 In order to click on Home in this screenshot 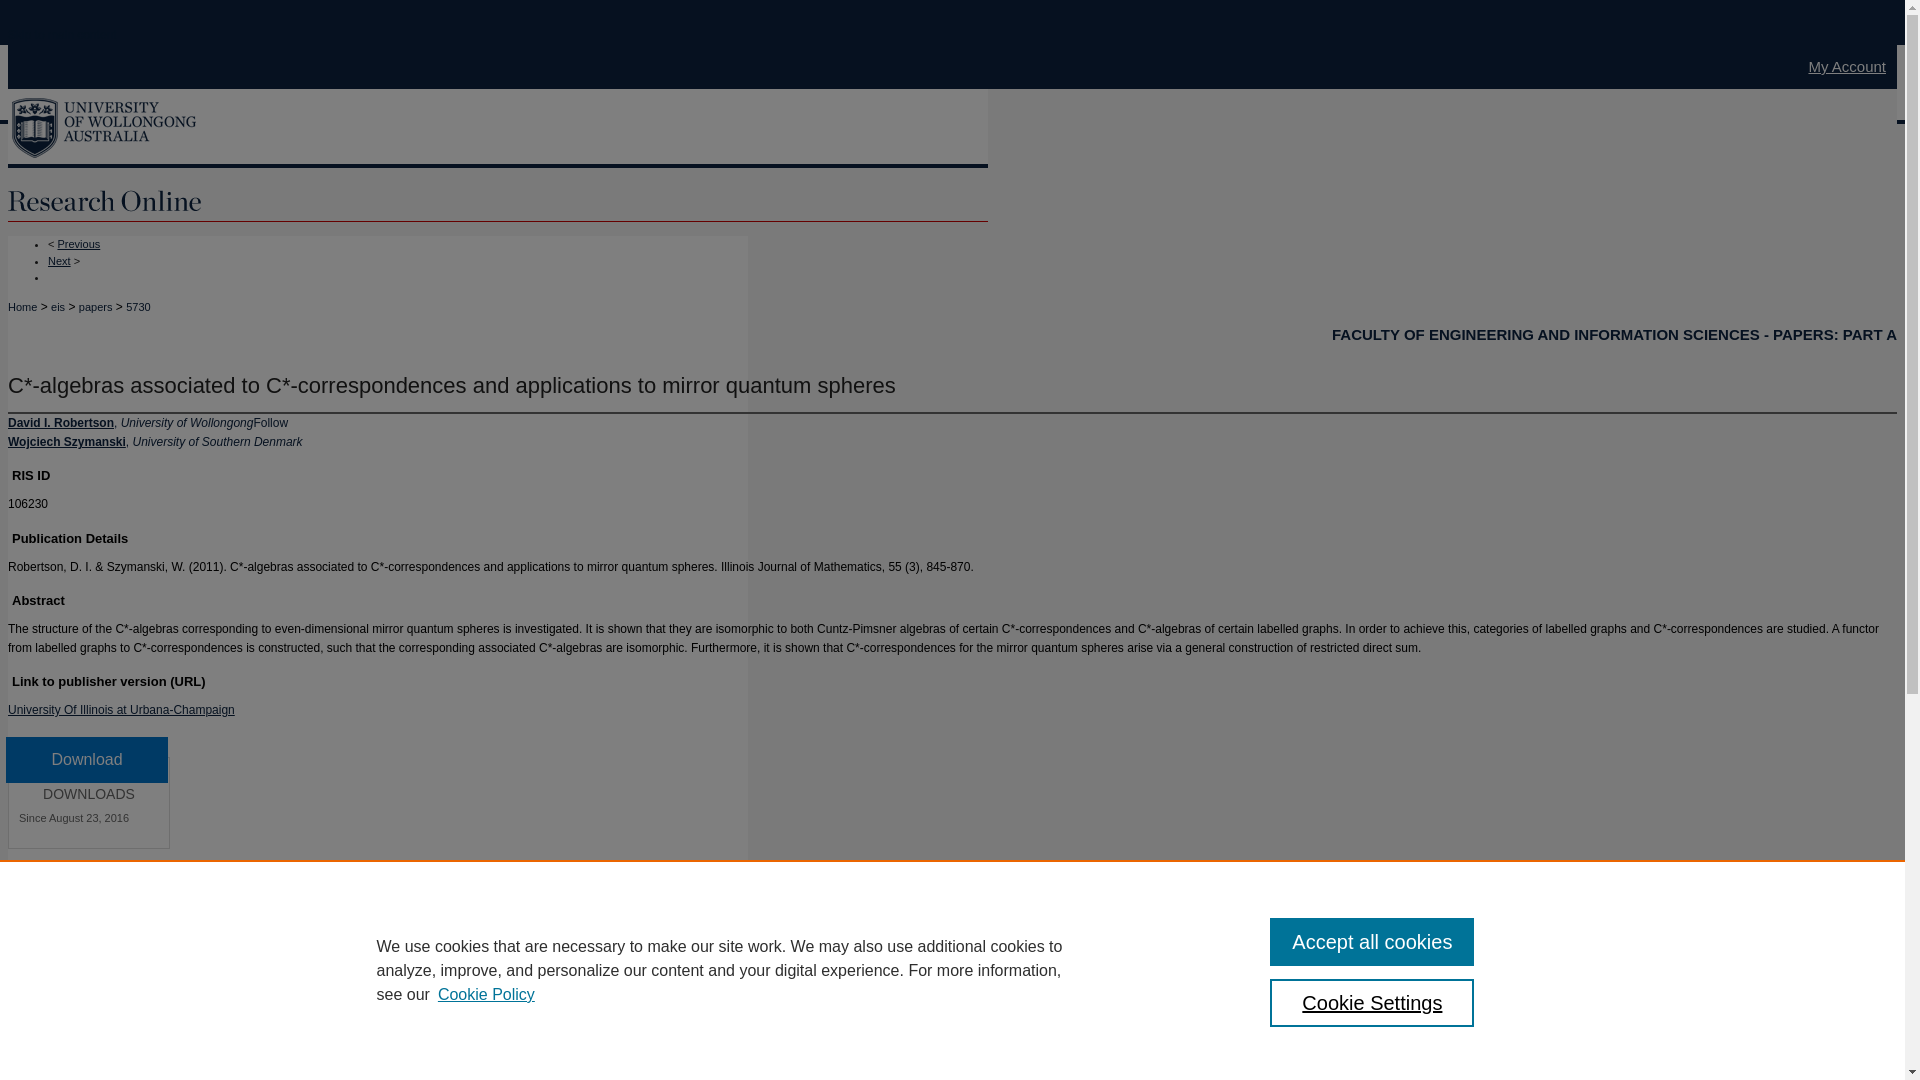, I will do `click(22, 306)`.